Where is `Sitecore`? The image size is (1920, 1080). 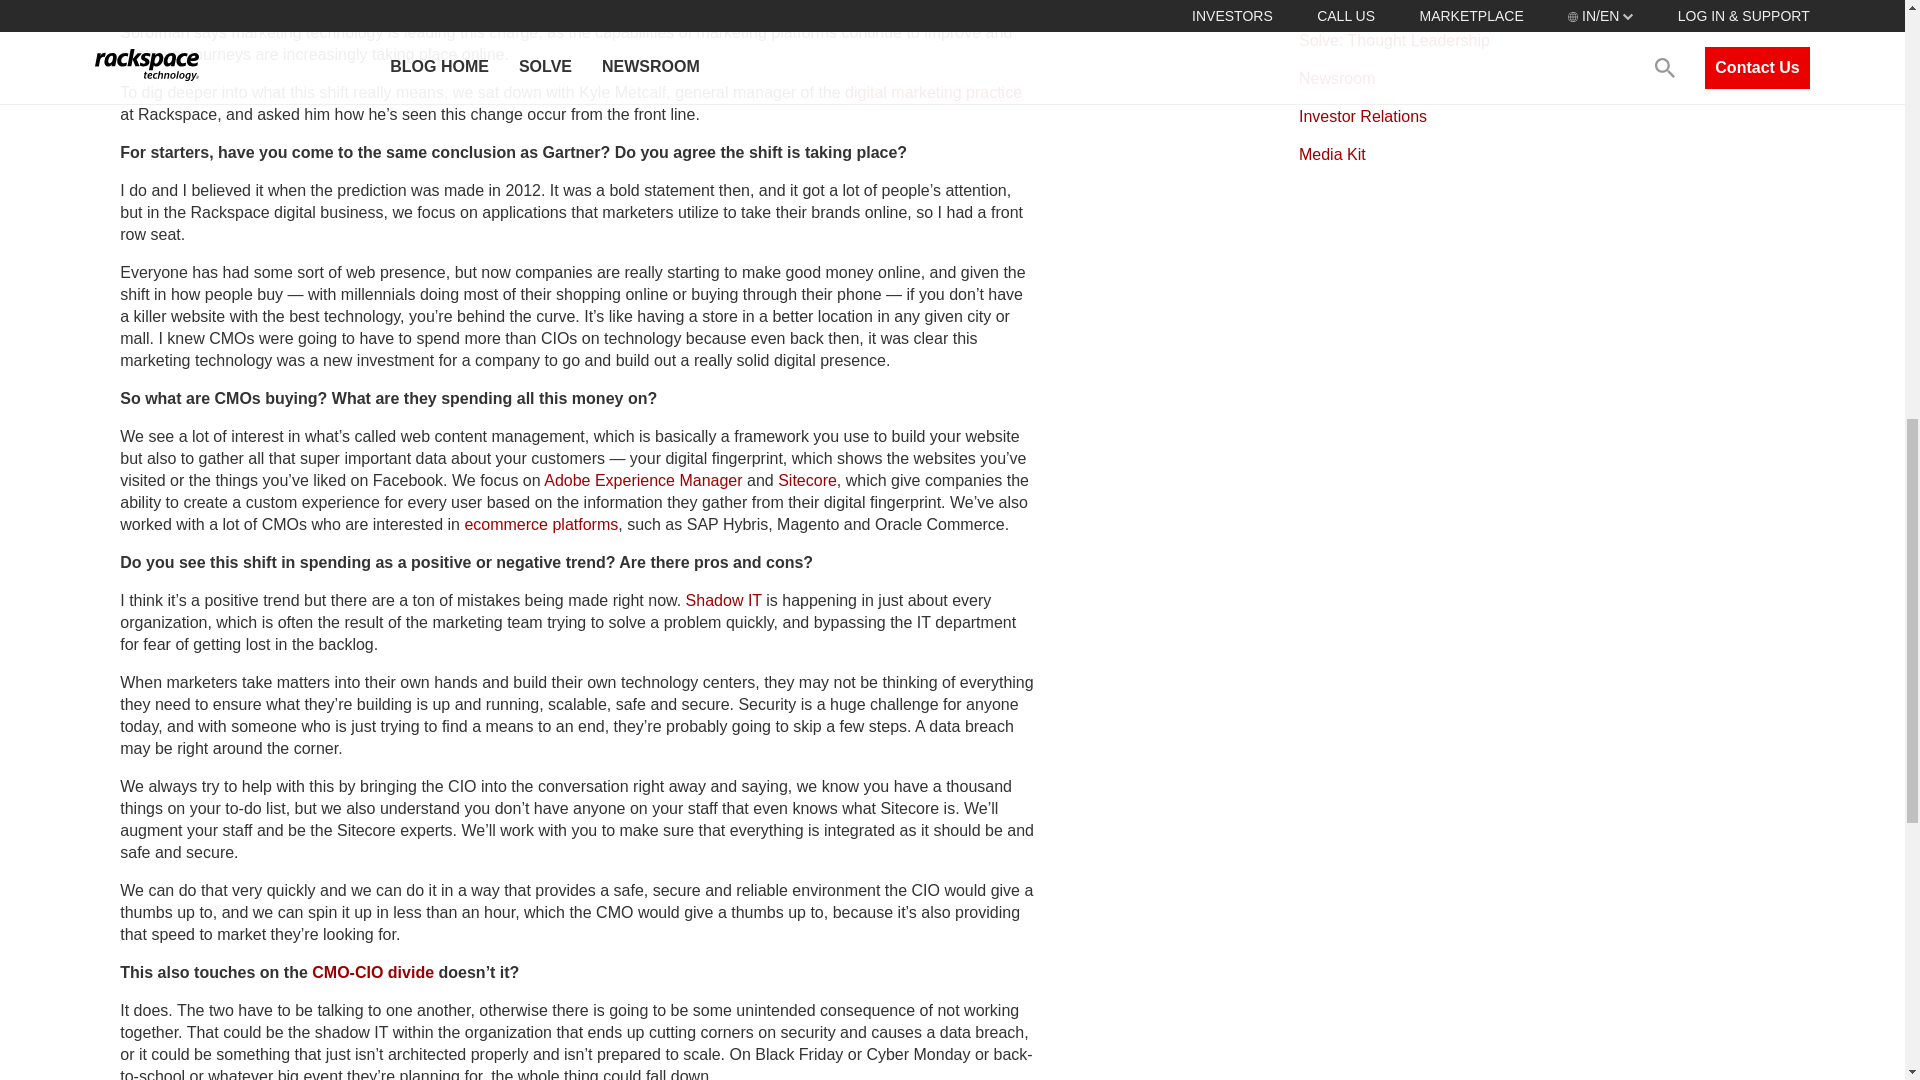 Sitecore is located at coordinates (807, 480).